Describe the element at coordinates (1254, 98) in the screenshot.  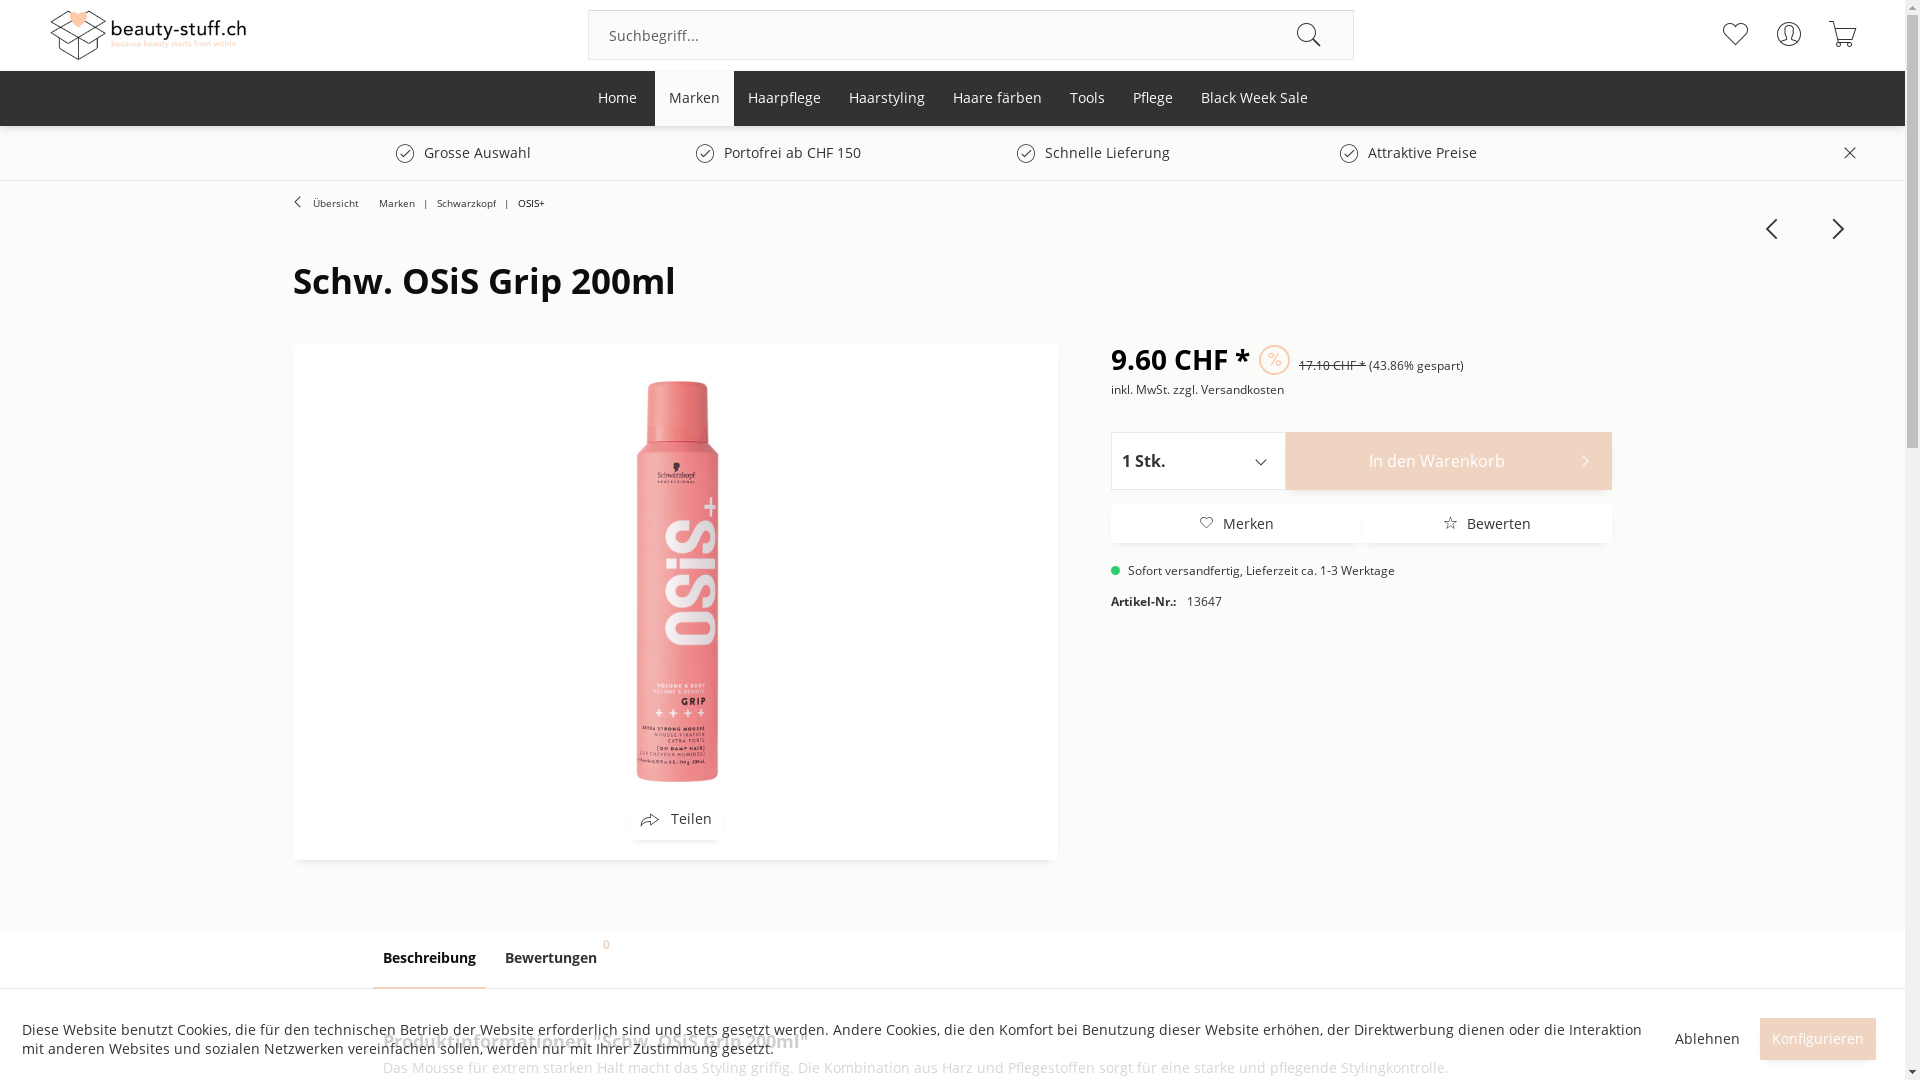
I see `Black Week Sale` at that location.